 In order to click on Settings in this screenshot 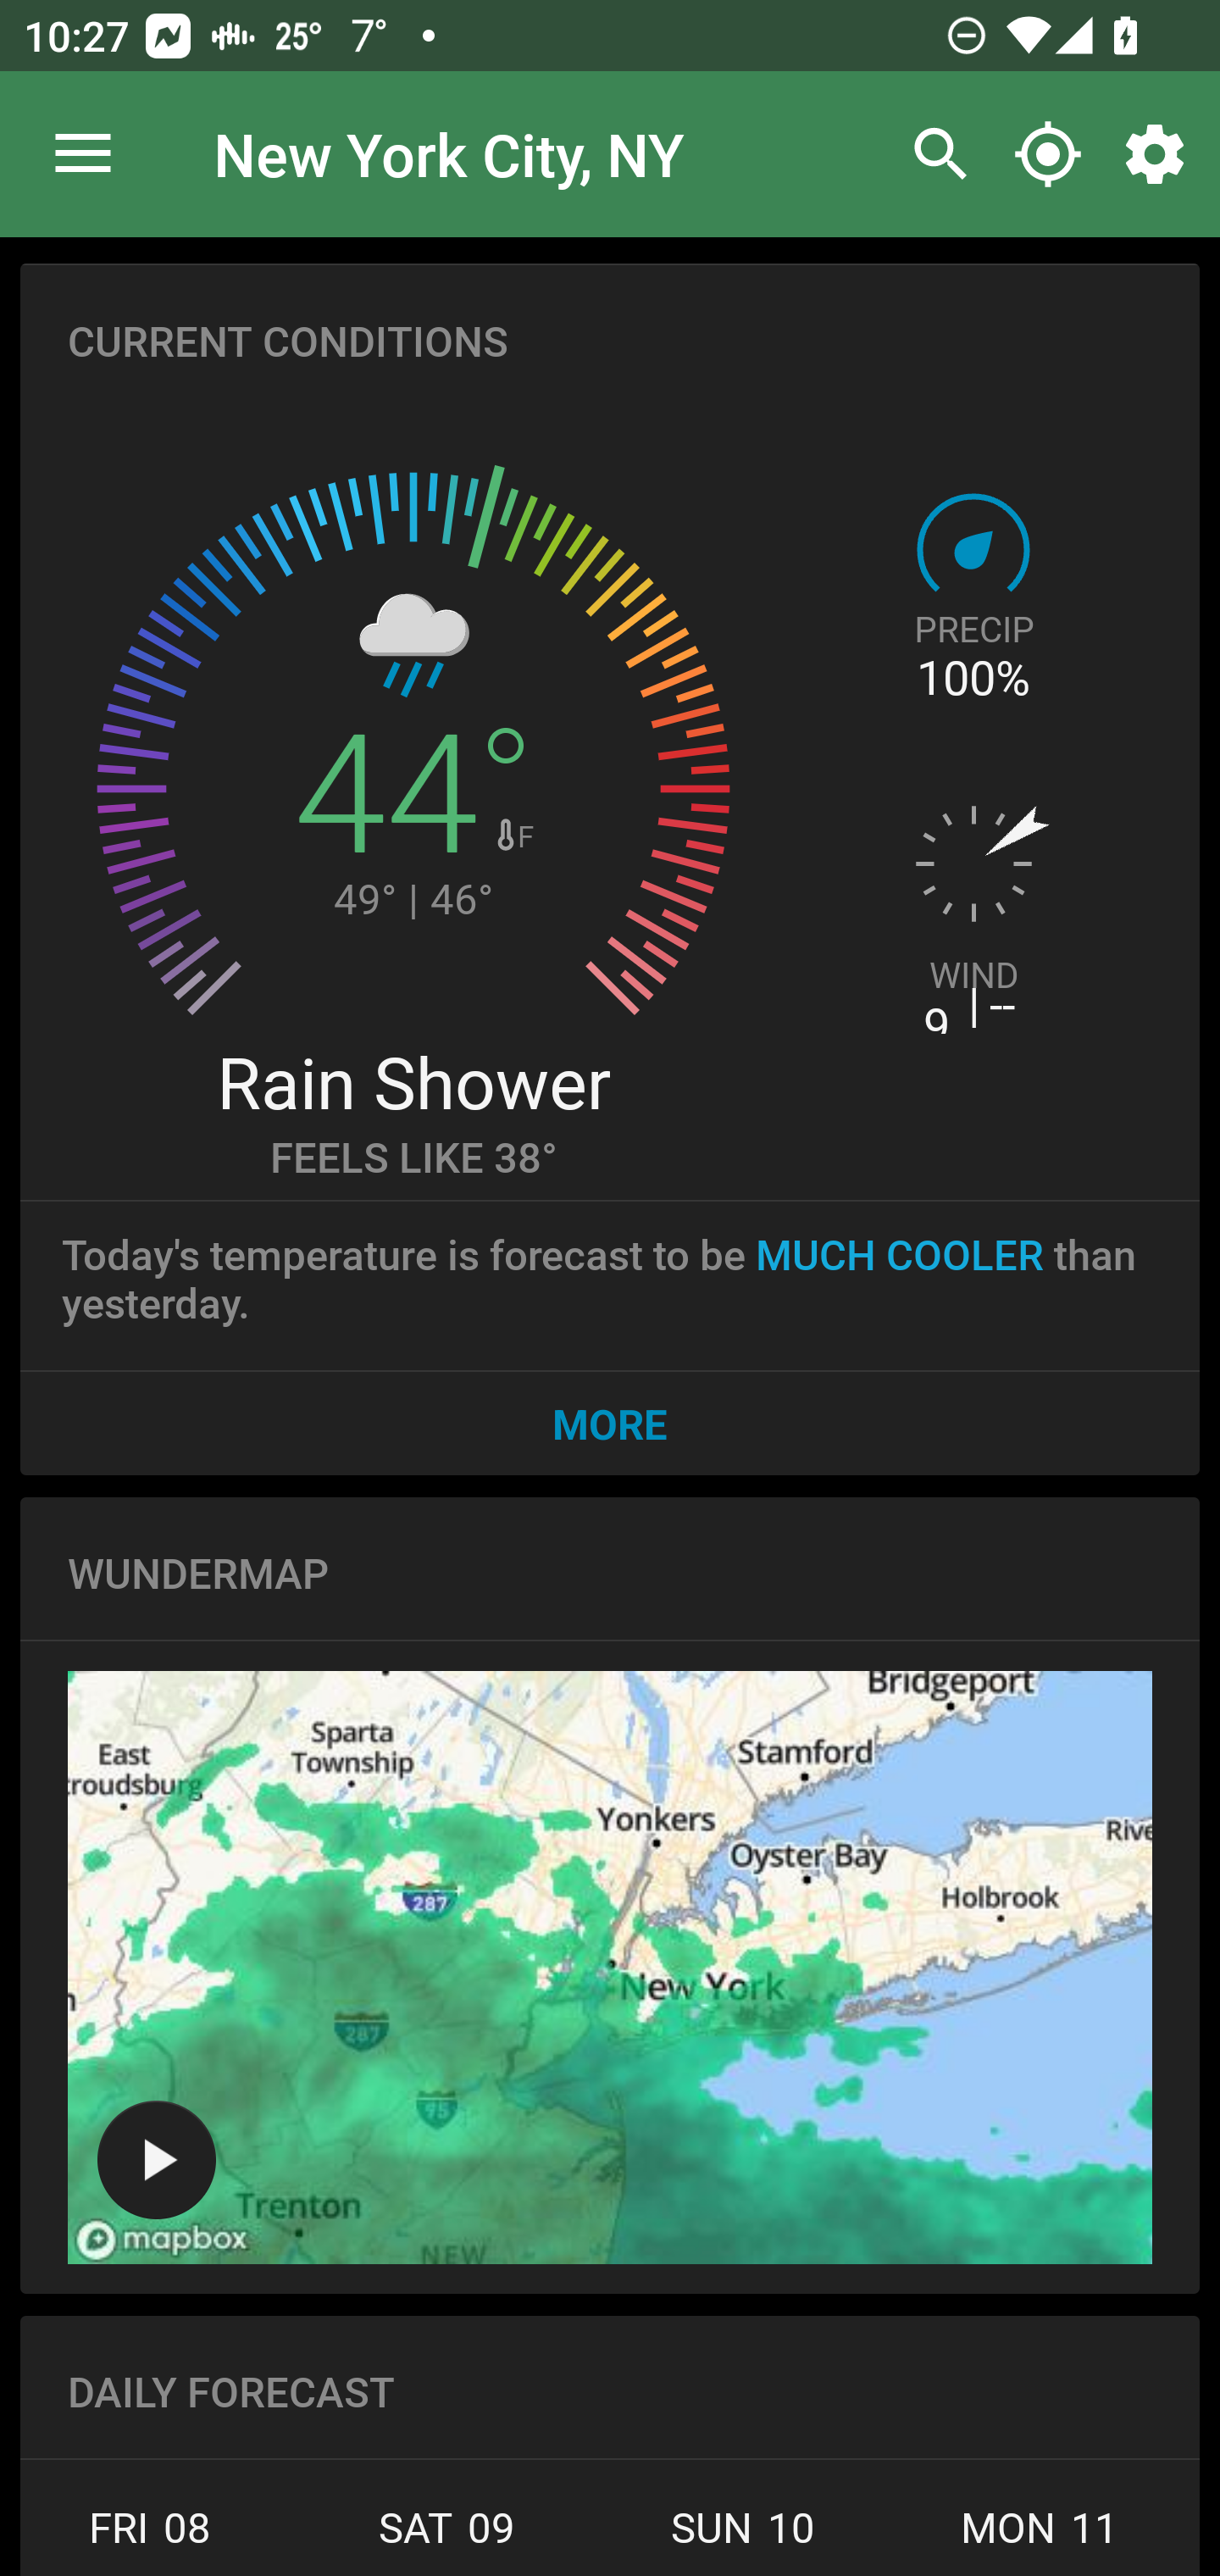, I will do `click(1161, 154)`.